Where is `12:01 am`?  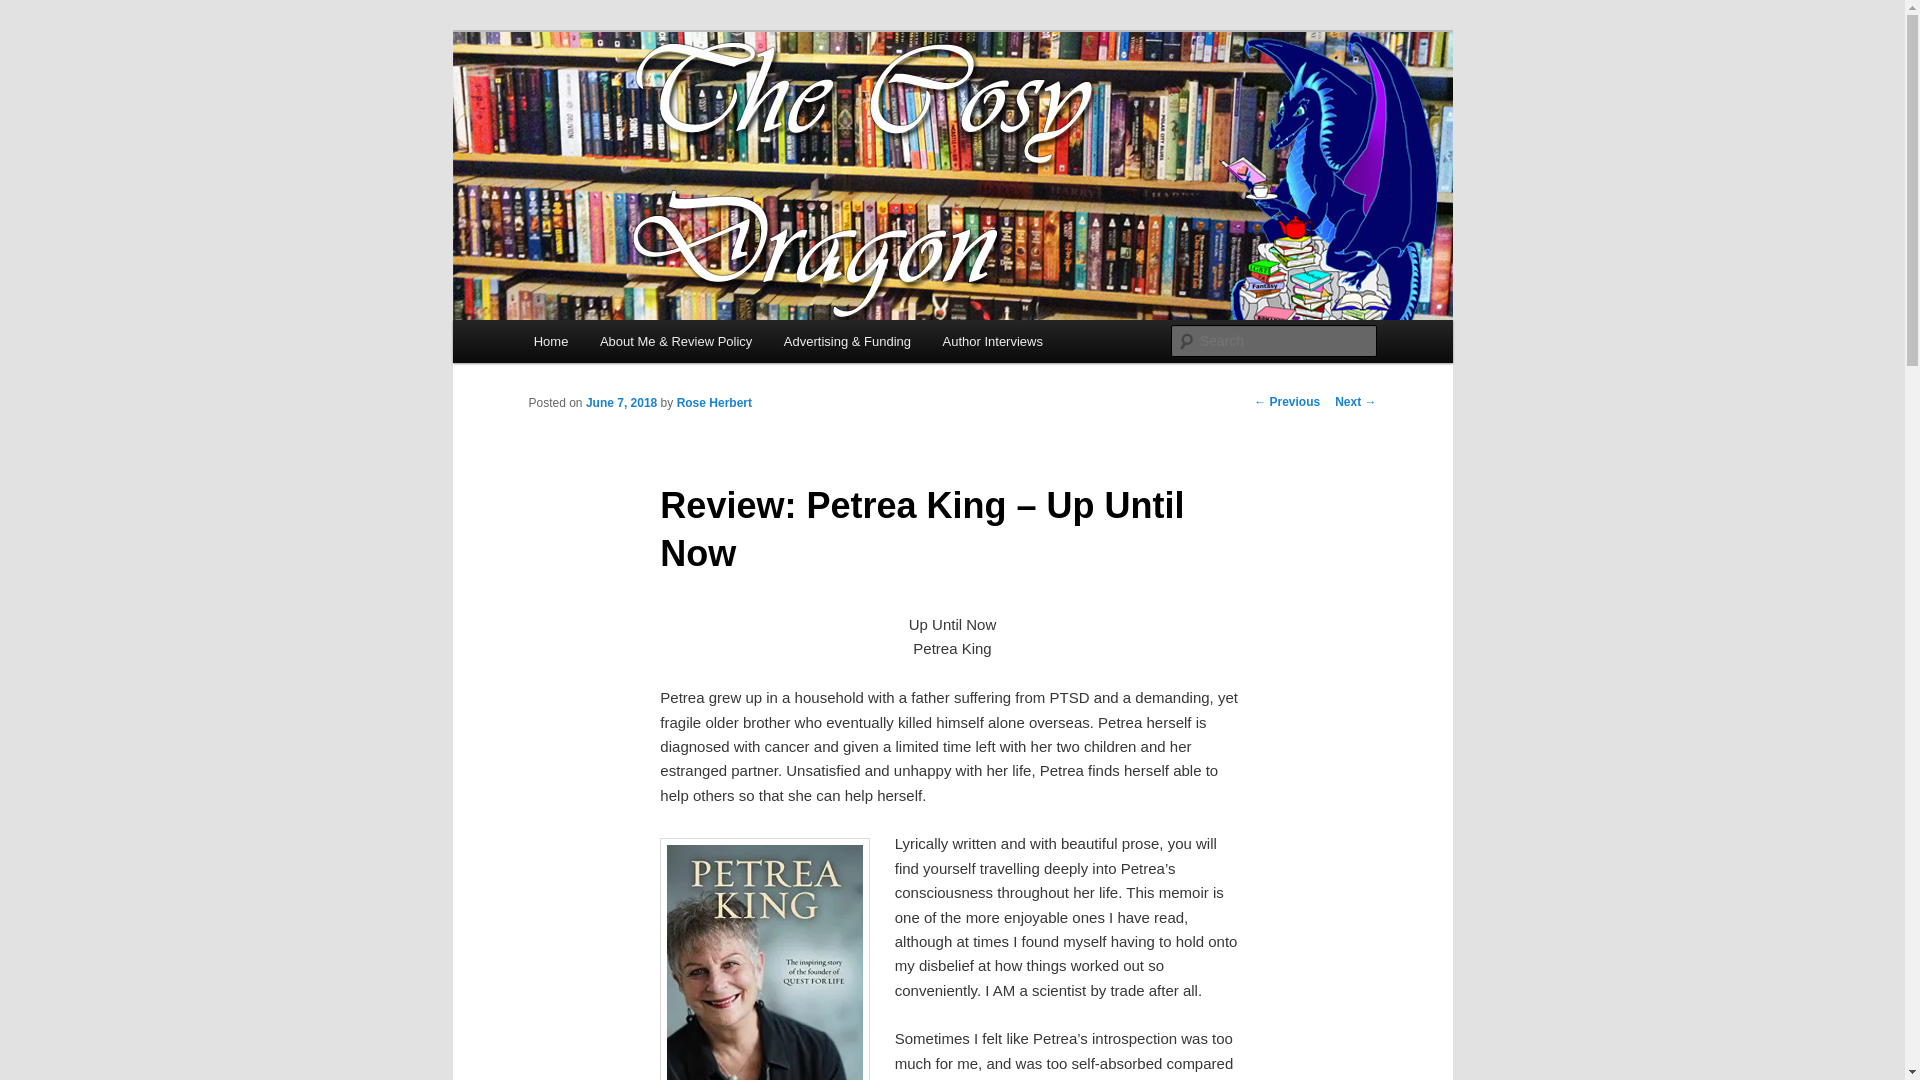
12:01 am is located at coordinates (620, 403).